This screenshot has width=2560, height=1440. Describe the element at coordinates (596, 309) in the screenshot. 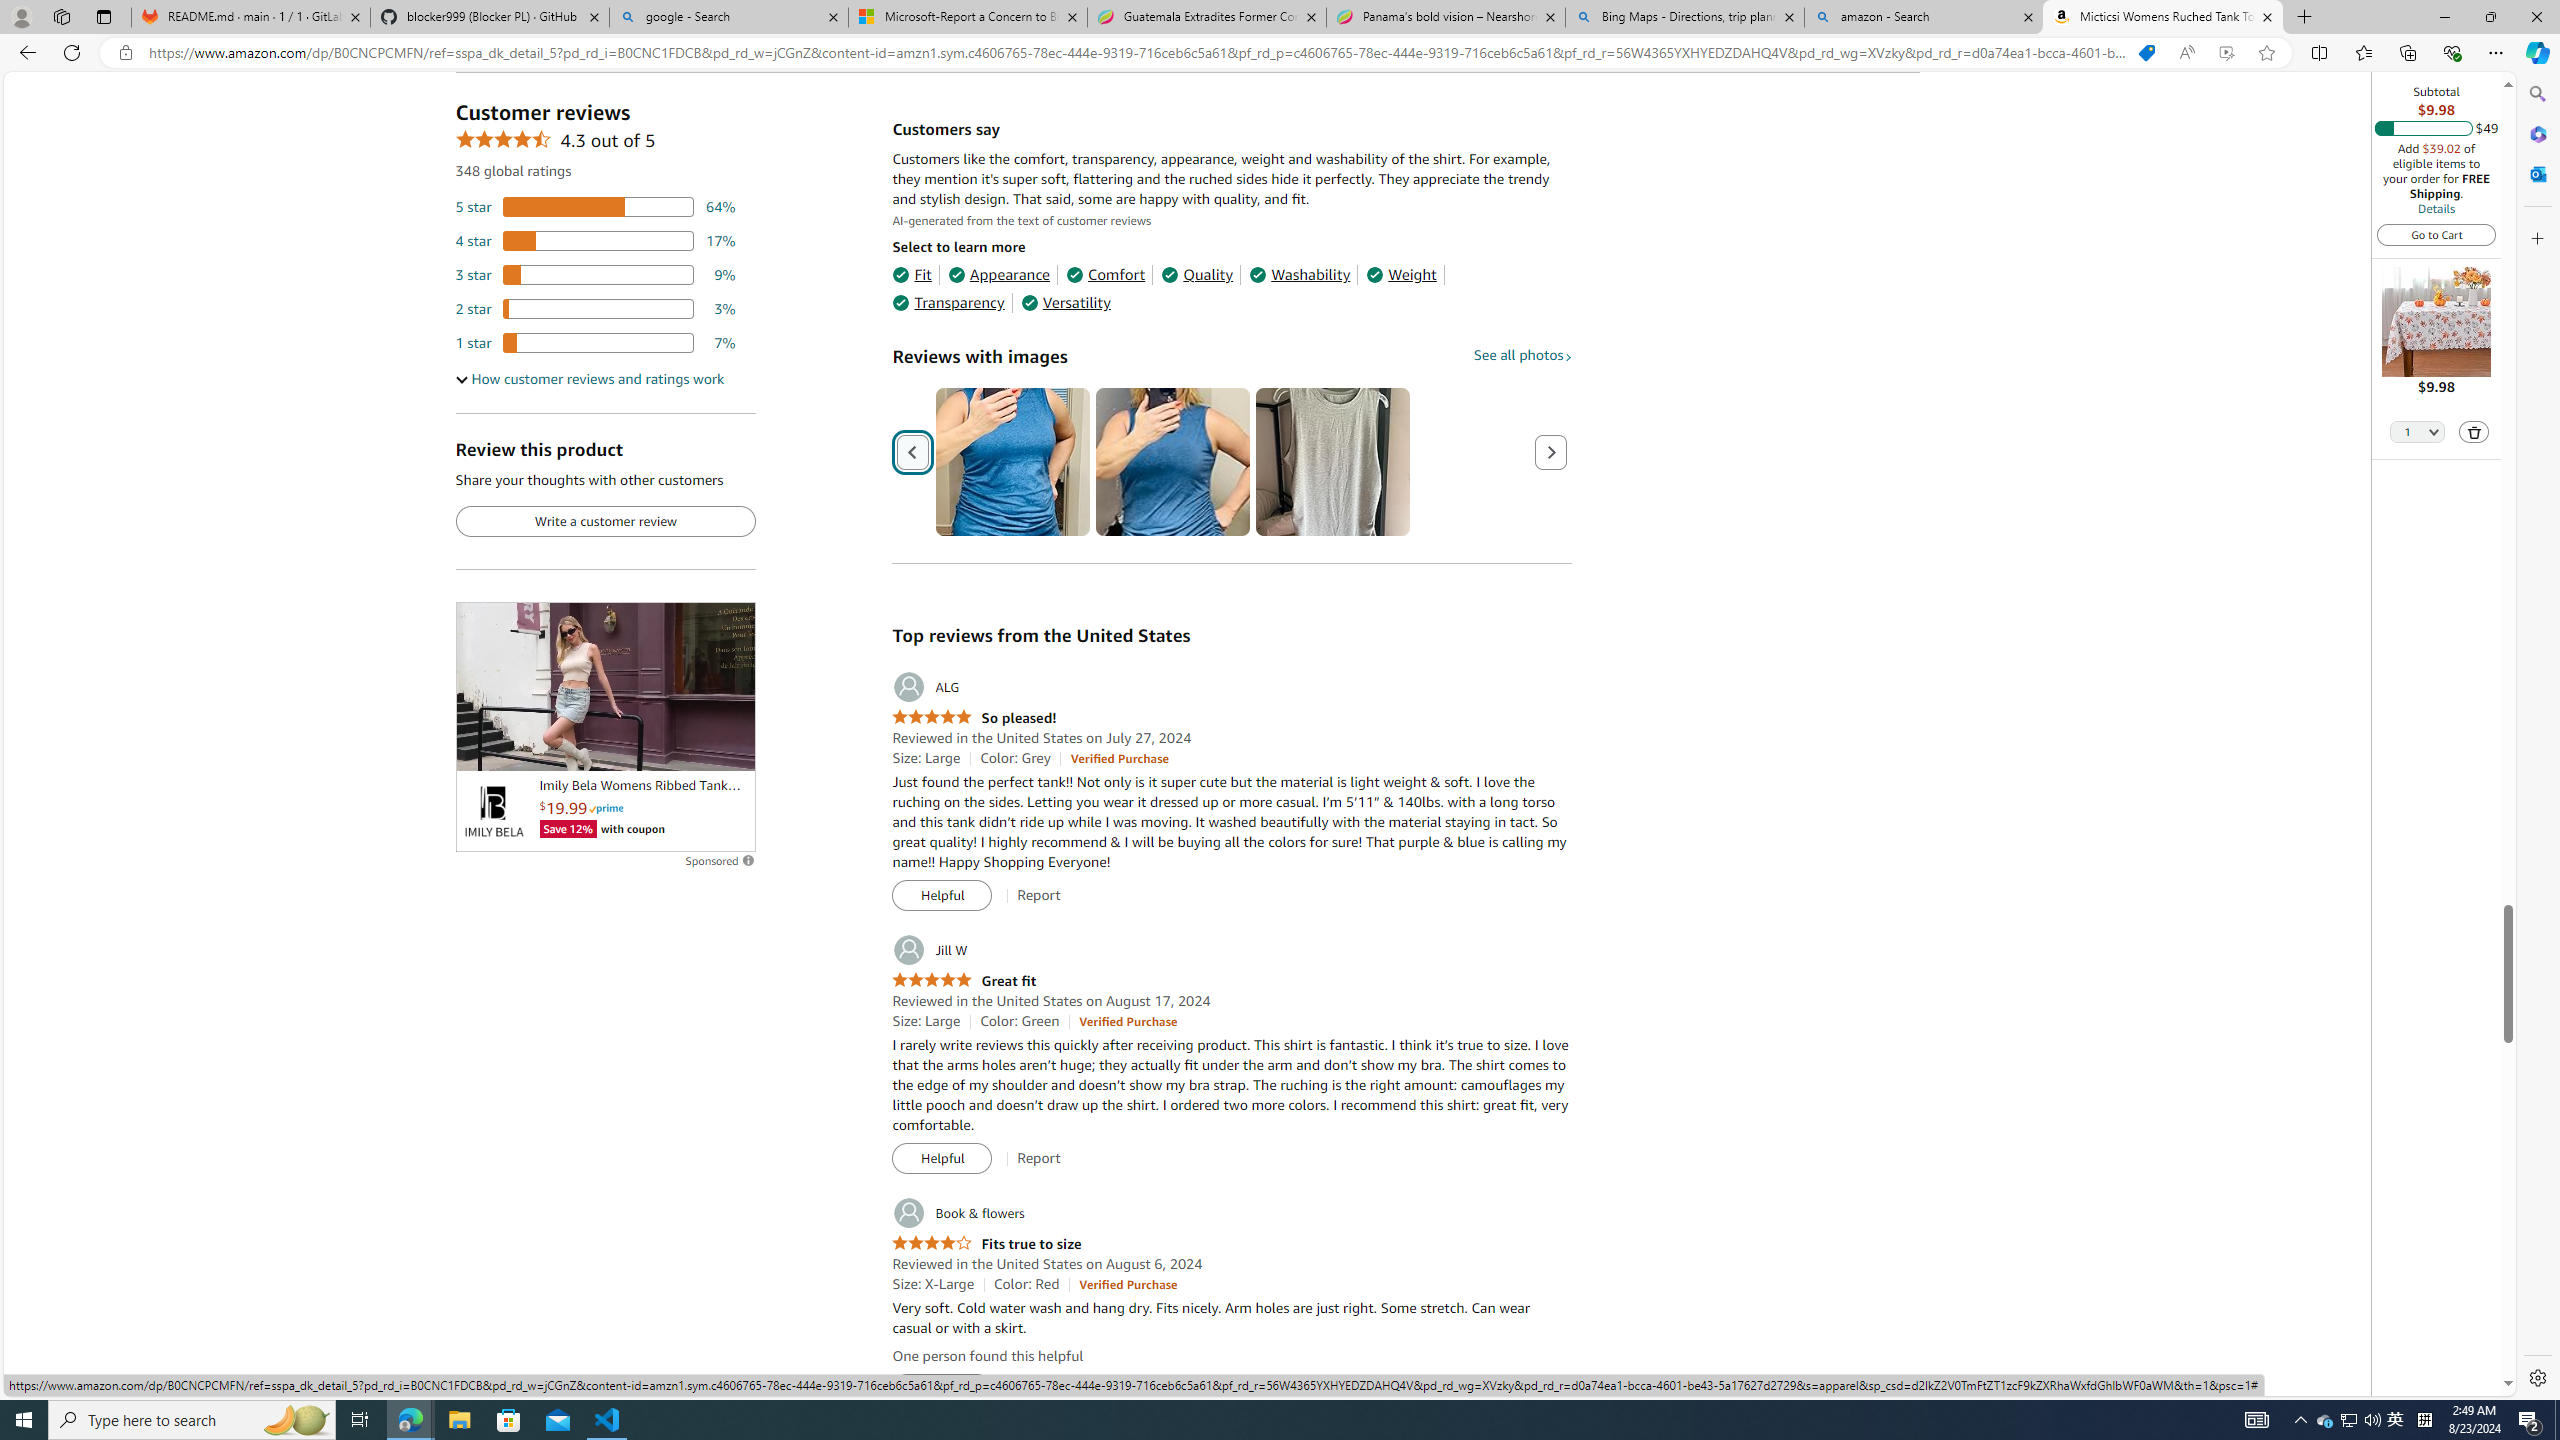

I see `3 percent of reviews have 2 stars` at that location.